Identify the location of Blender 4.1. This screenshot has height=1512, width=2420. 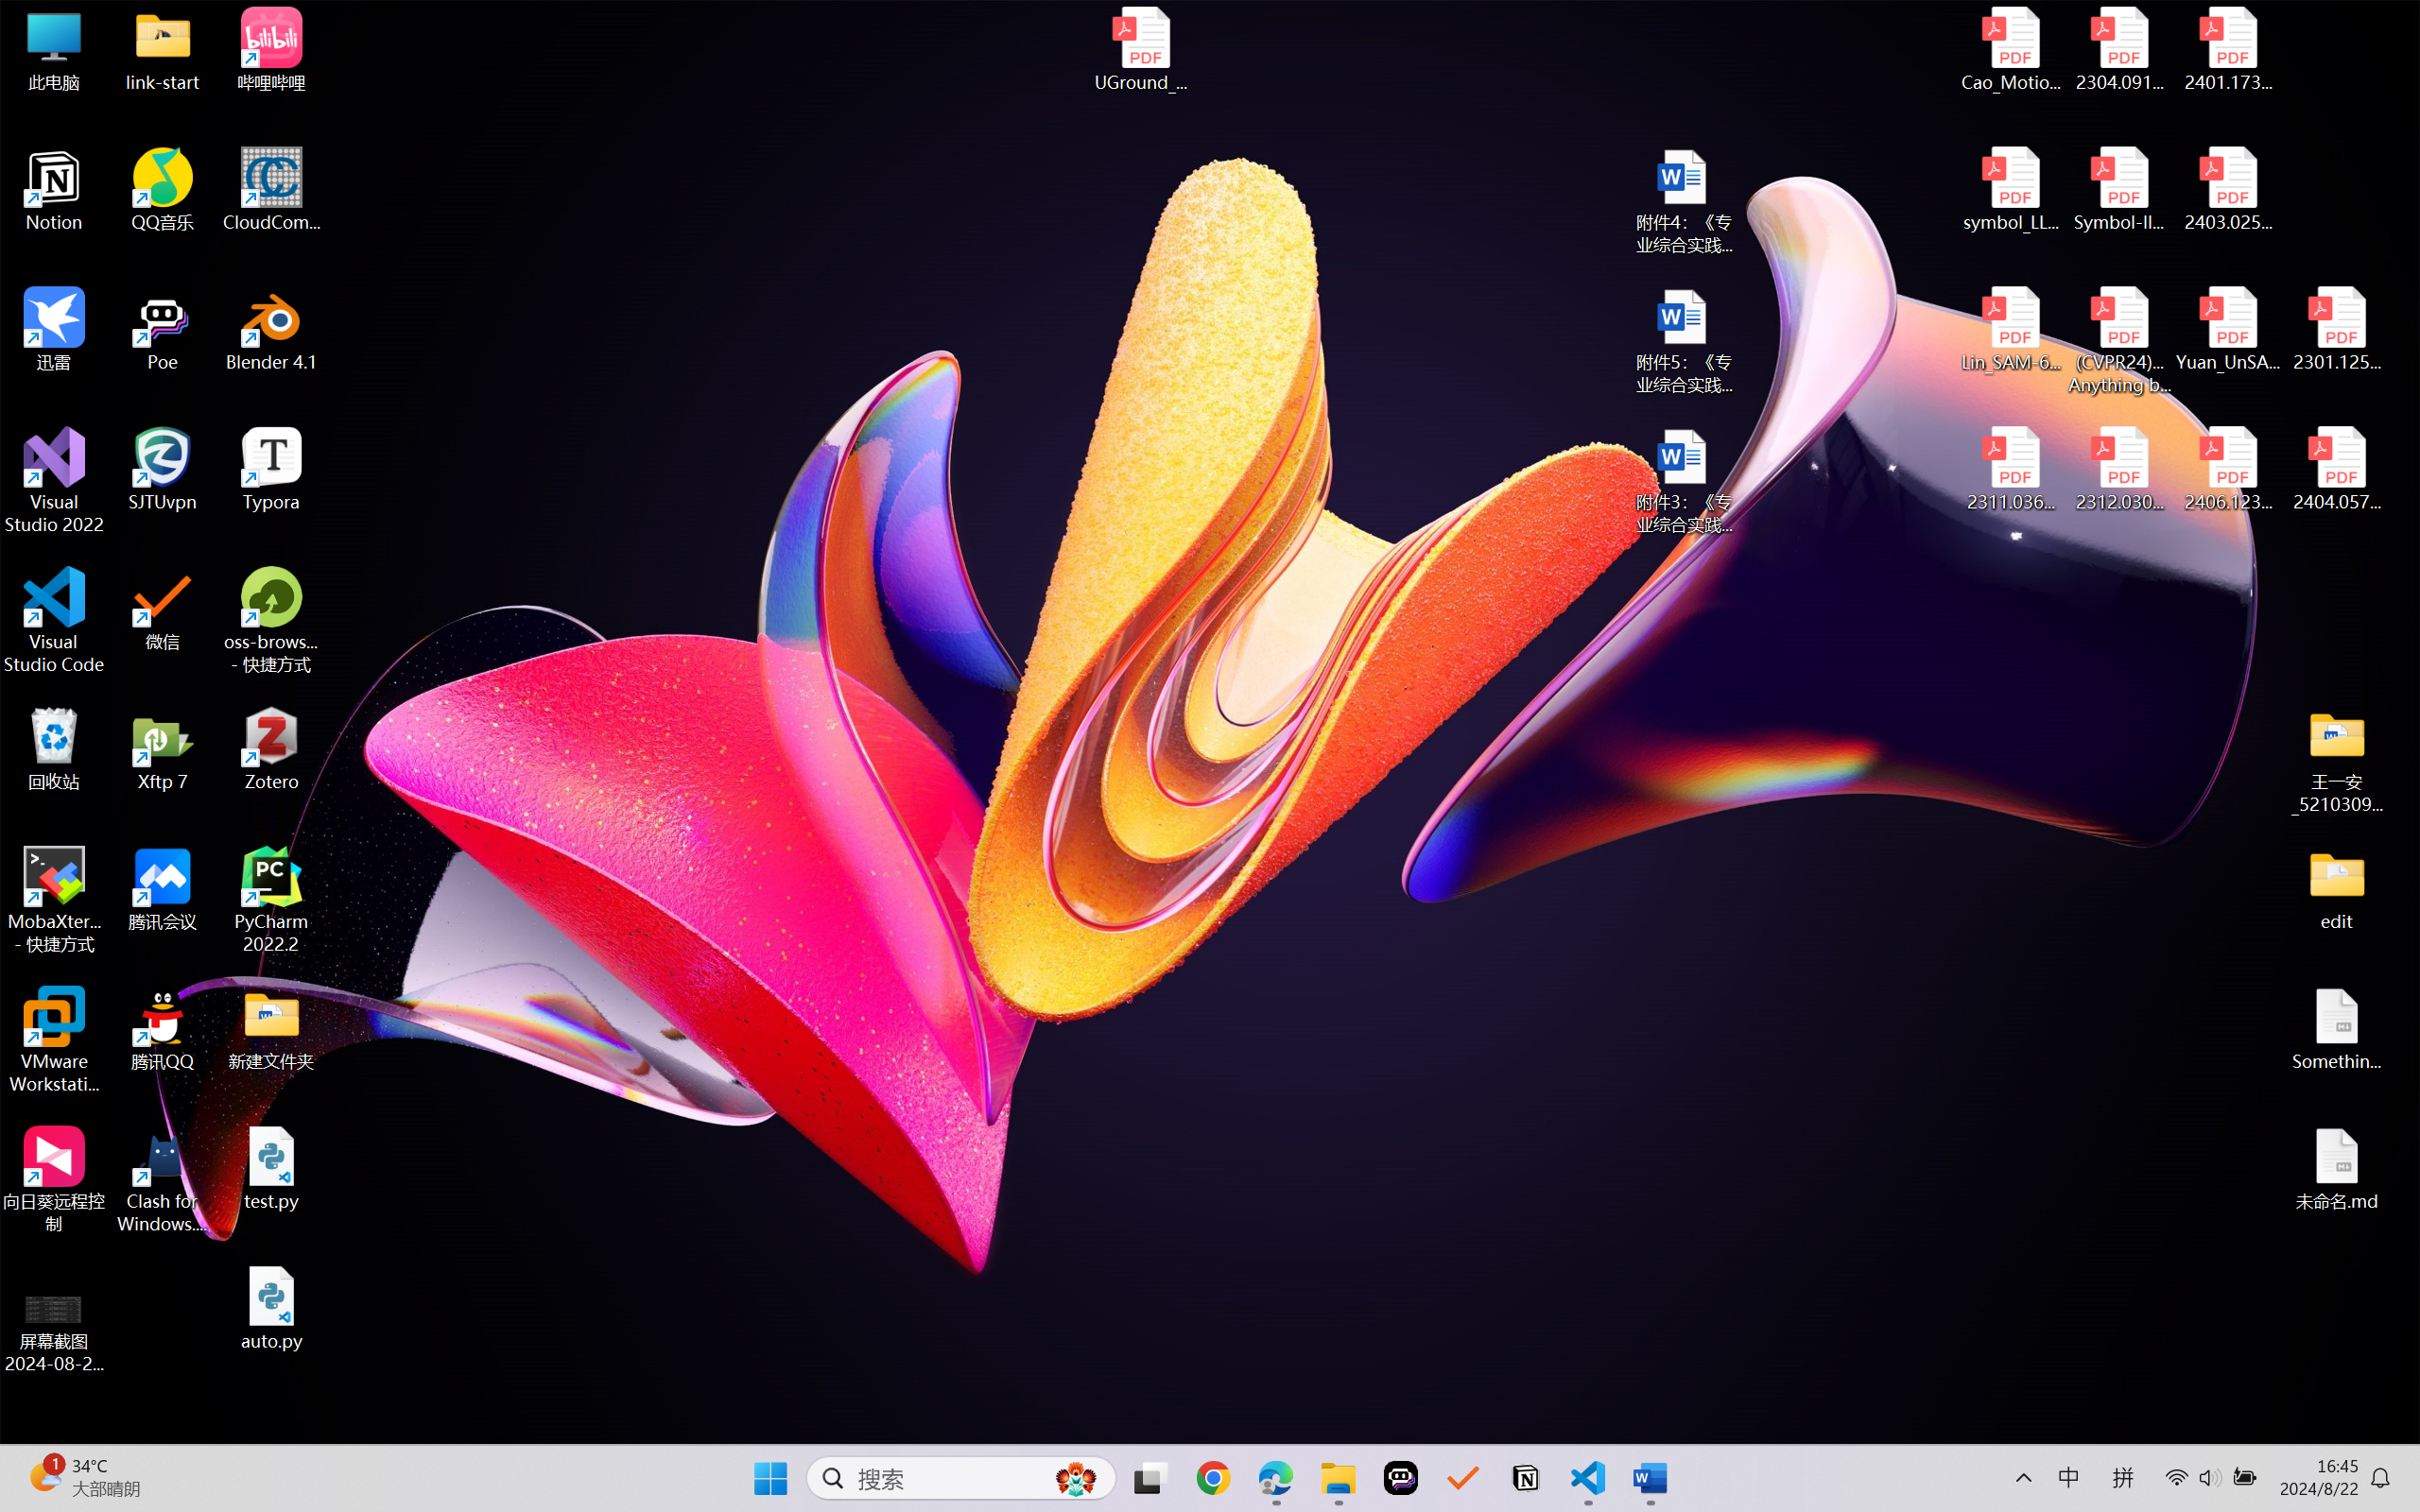
(272, 329).